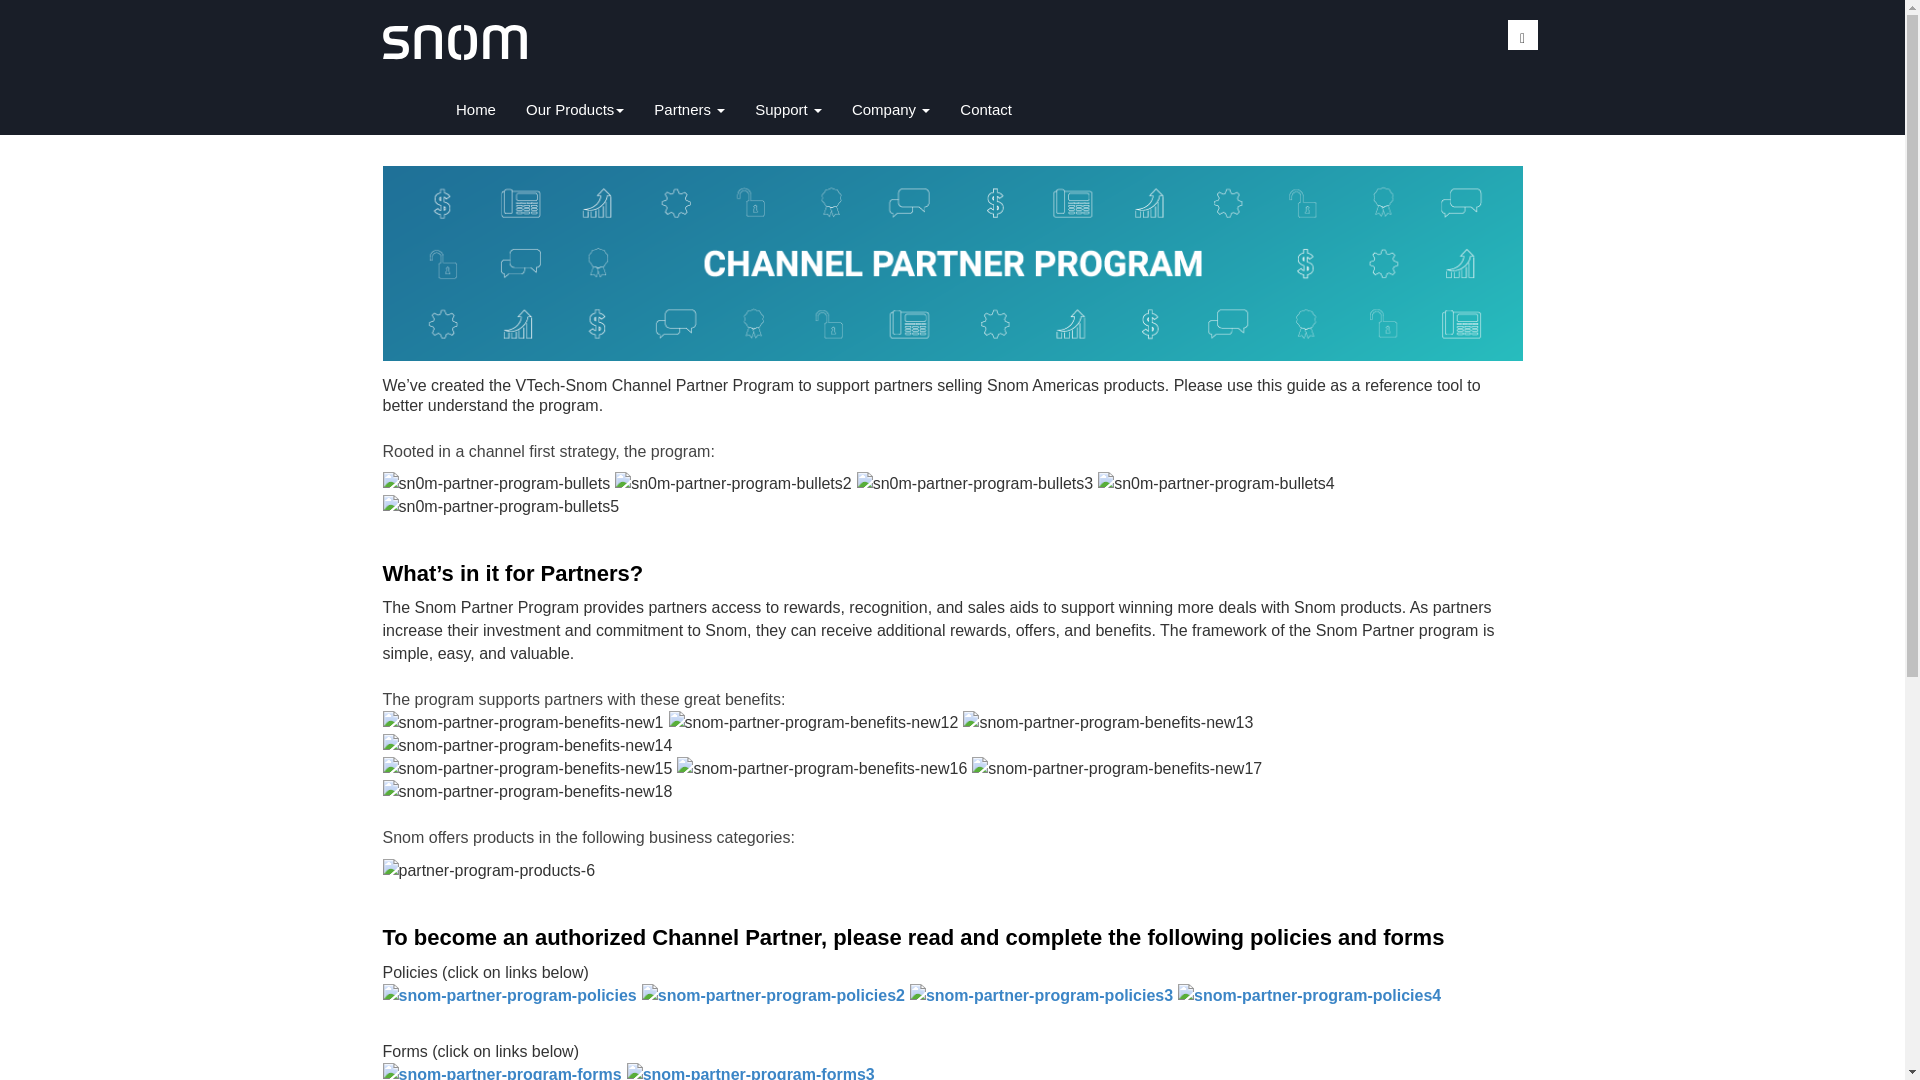  Describe the element at coordinates (788, 110) in the screenshot. I see `Contact` at that location.